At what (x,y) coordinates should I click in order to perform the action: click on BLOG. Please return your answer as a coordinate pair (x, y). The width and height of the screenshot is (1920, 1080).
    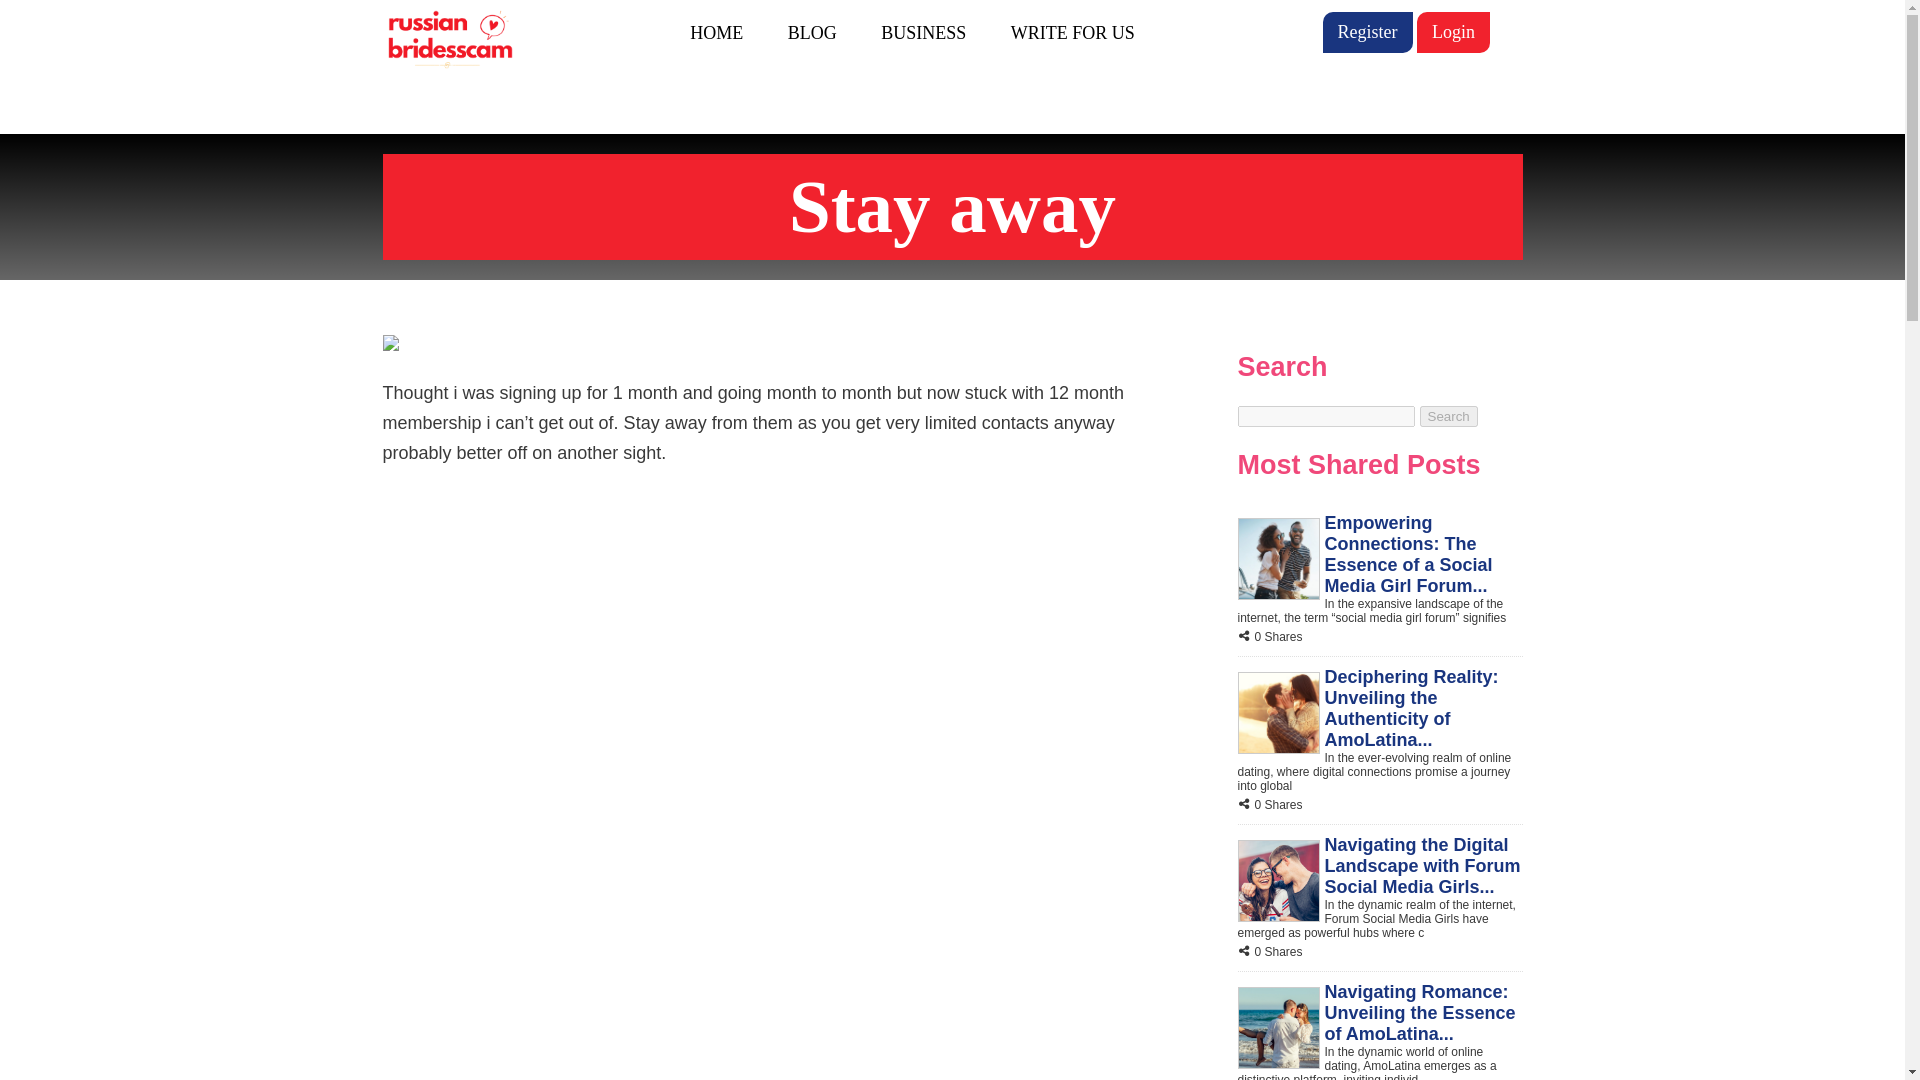
    Looking at the image, I should click on (812, 32).